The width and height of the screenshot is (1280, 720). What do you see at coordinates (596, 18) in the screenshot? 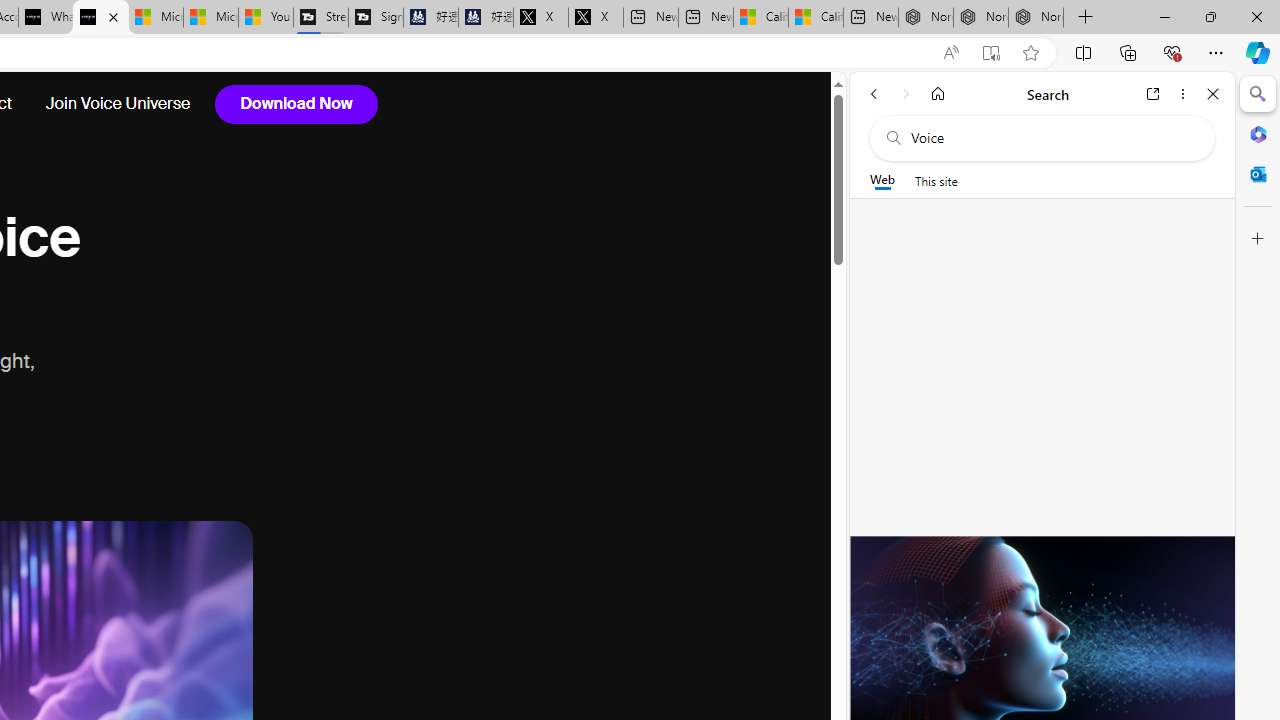
I see `X` at bounding box center [596, 18].